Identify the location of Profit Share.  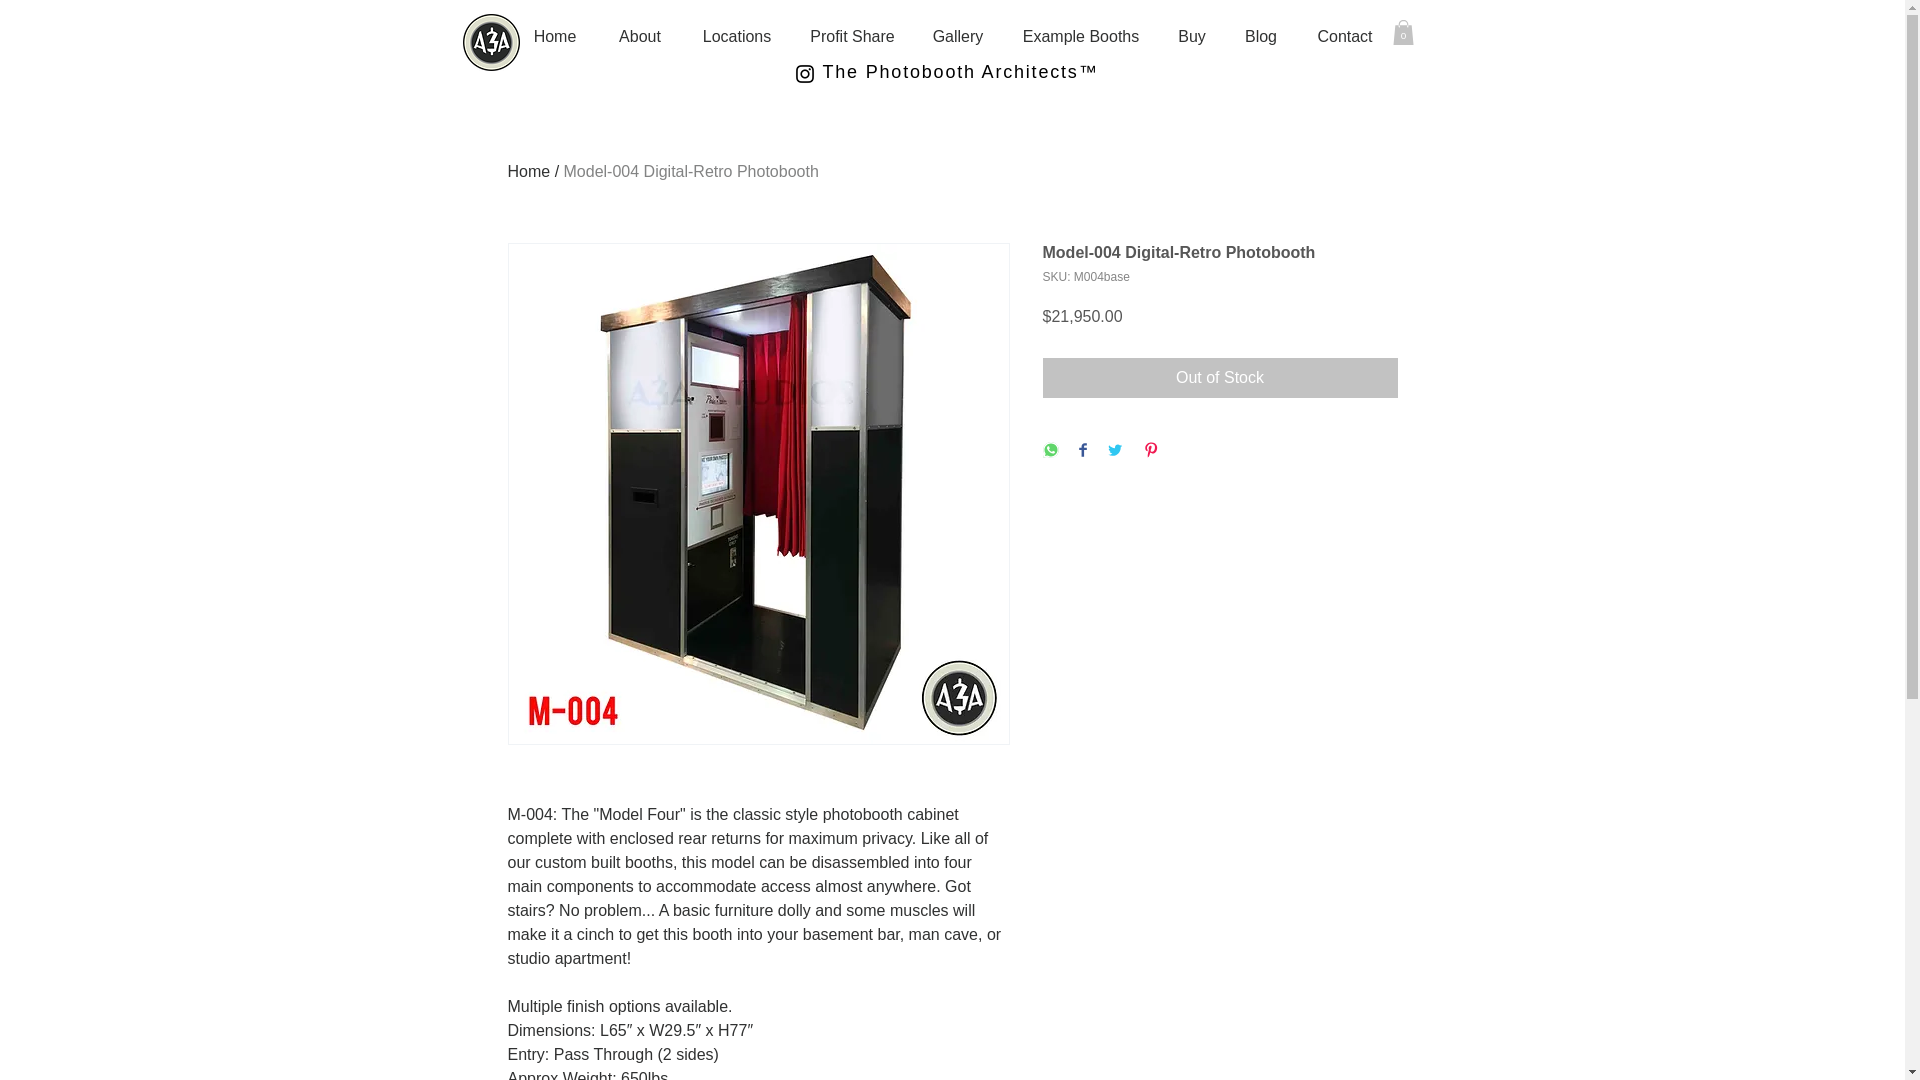
(852, 36).